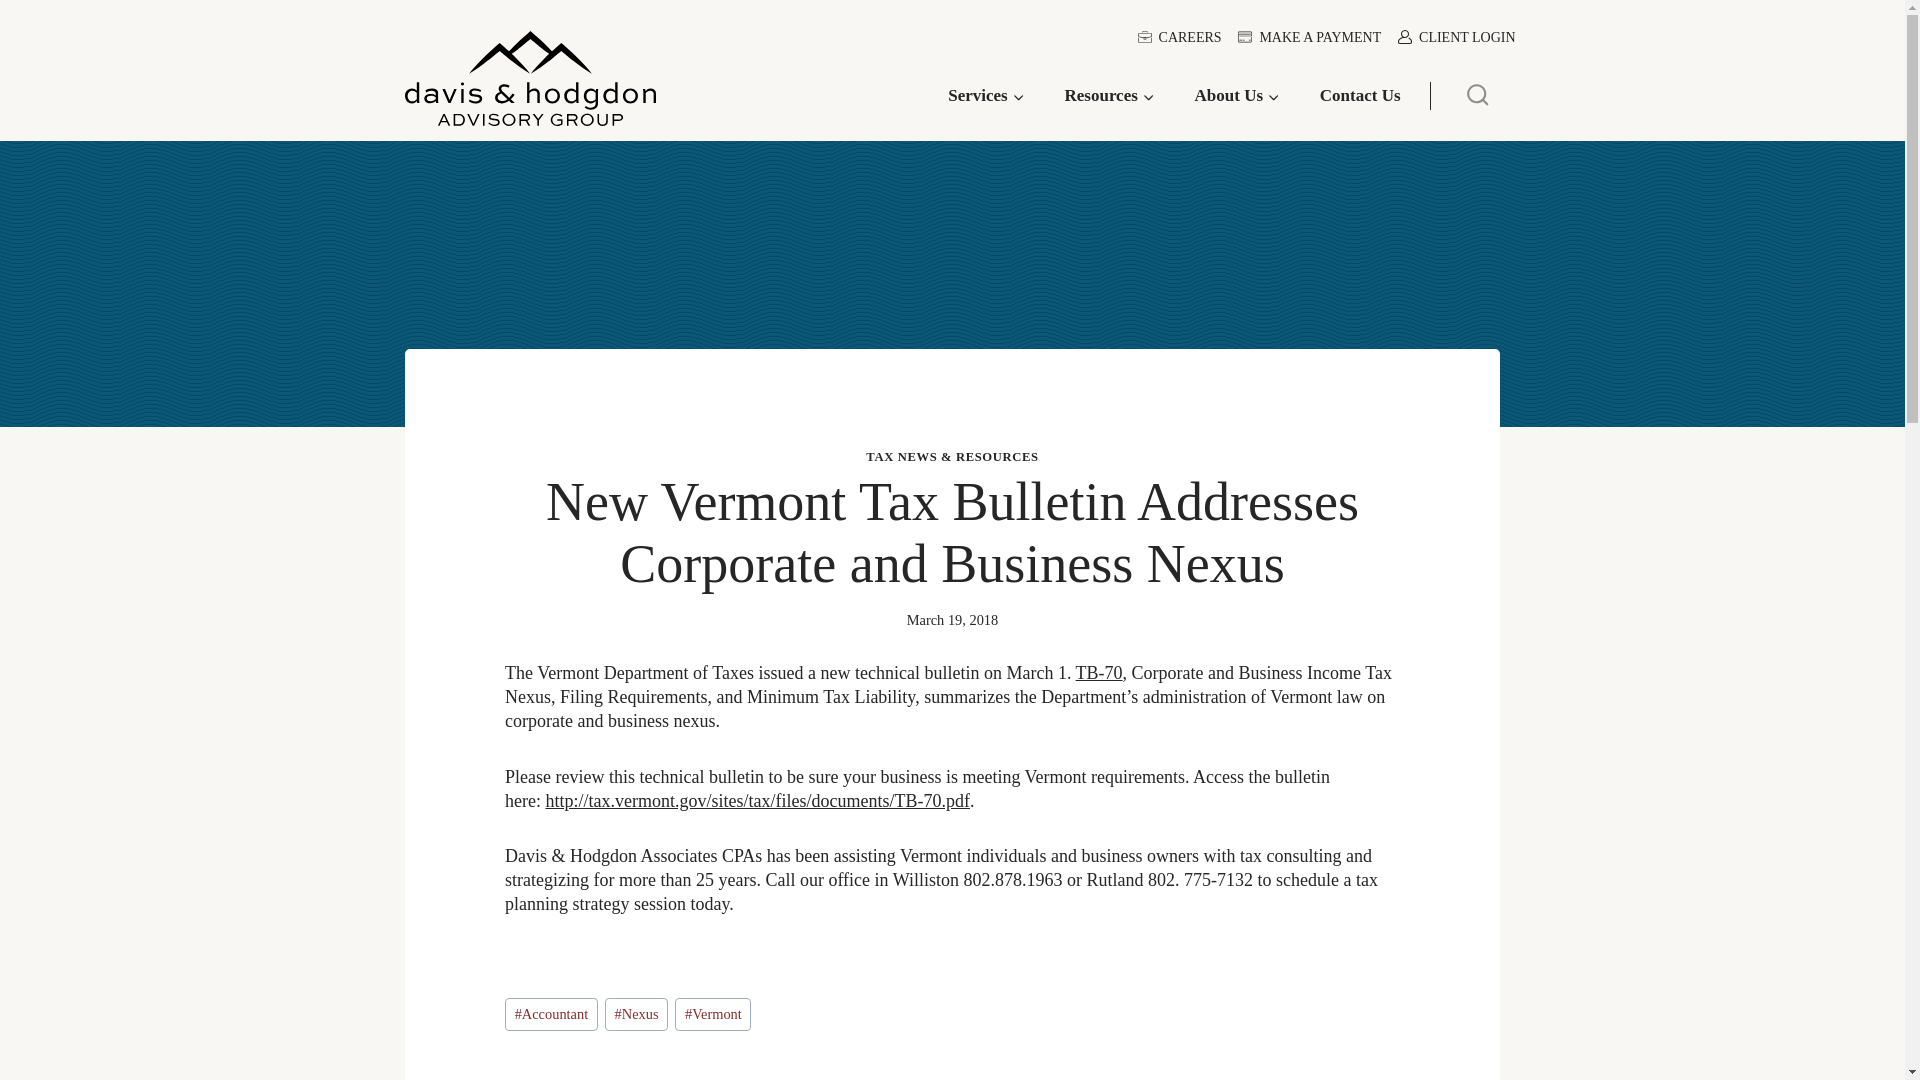 This screenshot has height=1080, width=1920. Describe the element at coordinates (712, 1014) in the screenshot. I see `Vermont` at that location.